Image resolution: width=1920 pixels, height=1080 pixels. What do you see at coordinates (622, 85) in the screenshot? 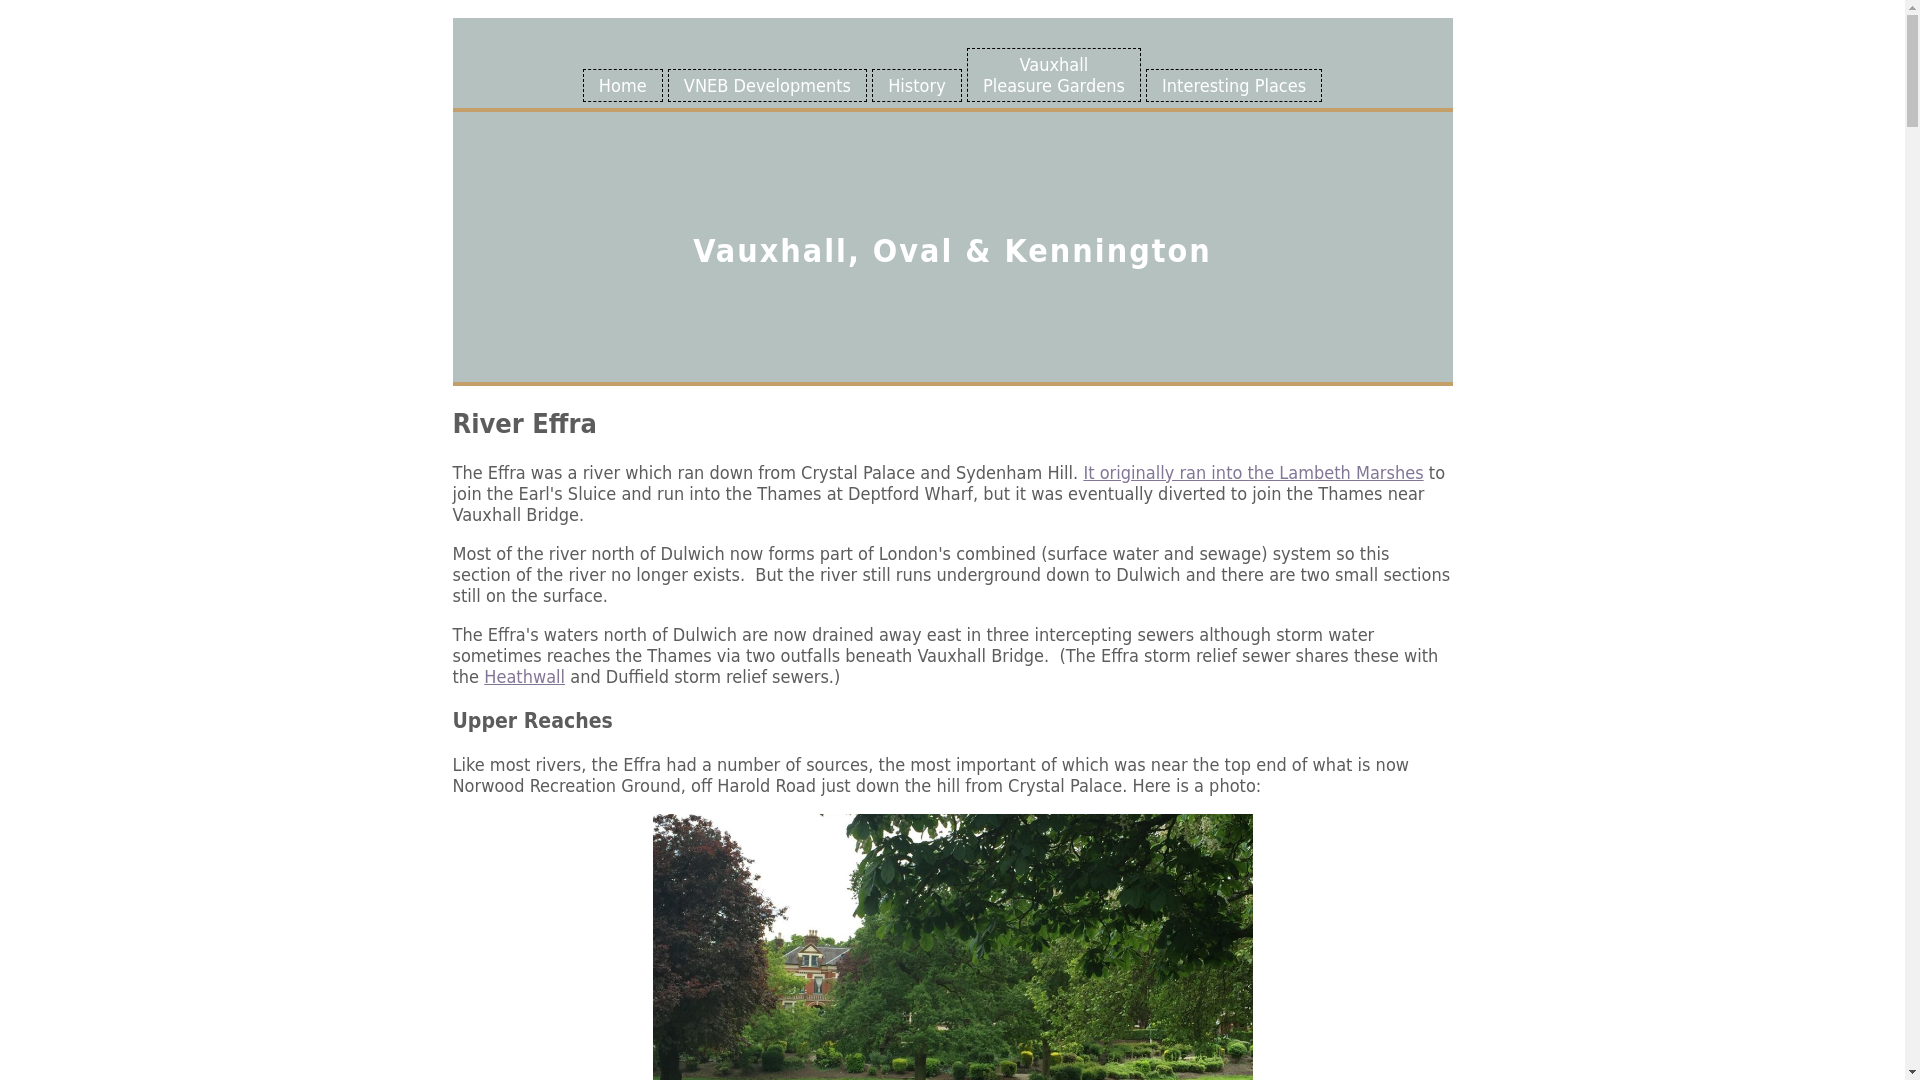
I see `Home` at bounding box center [622, 85].